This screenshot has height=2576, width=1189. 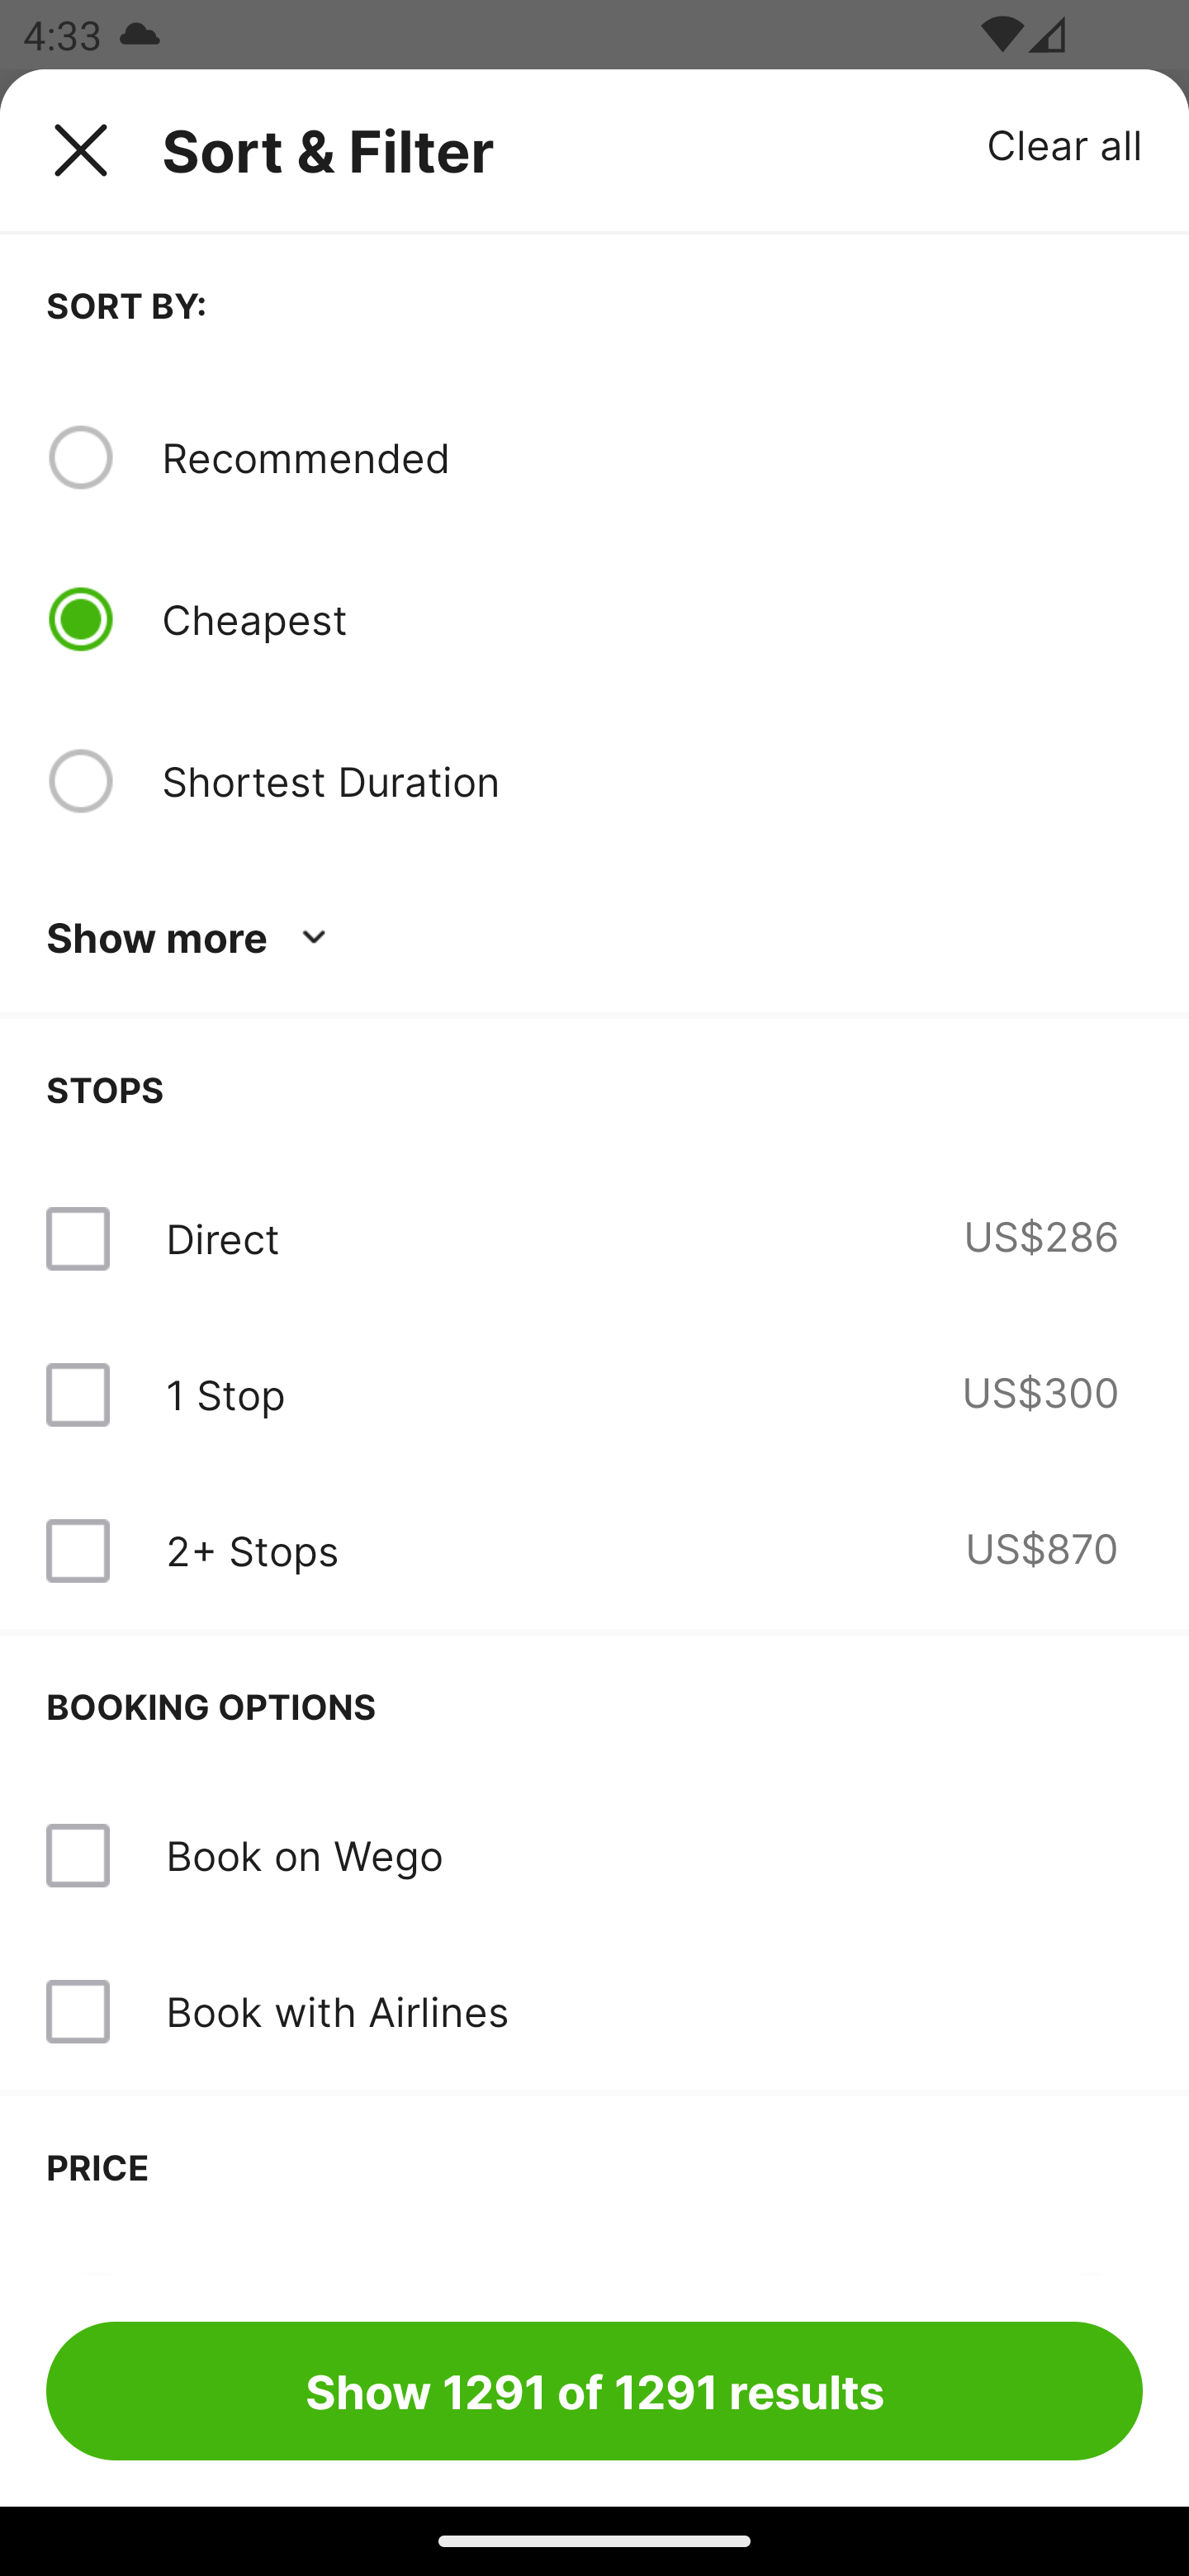 I want to click on Show 1291 of 1291 results, so click(x=594, y=2390).